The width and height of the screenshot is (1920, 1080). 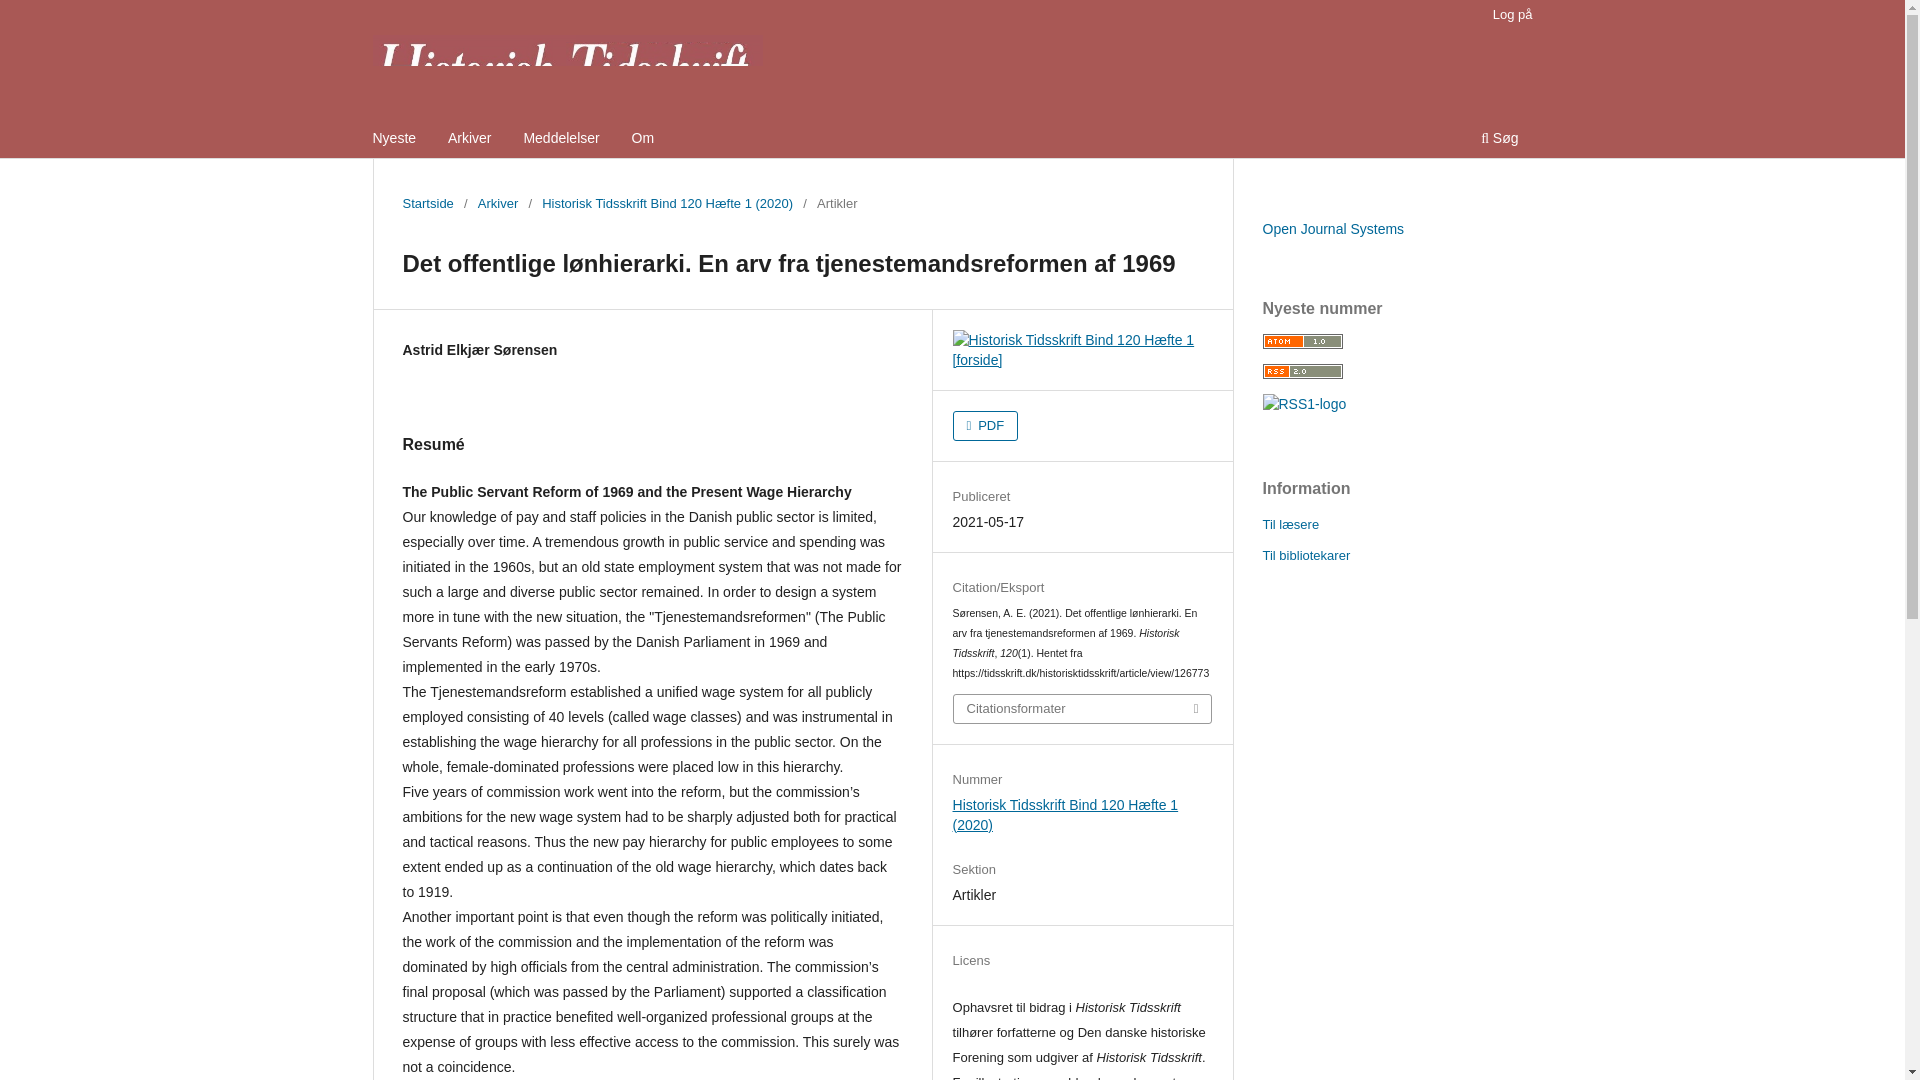 What do you see at coordinates (470, 140) in the screenshot?
I see `Arkiver` at bounding box center [470, 140].